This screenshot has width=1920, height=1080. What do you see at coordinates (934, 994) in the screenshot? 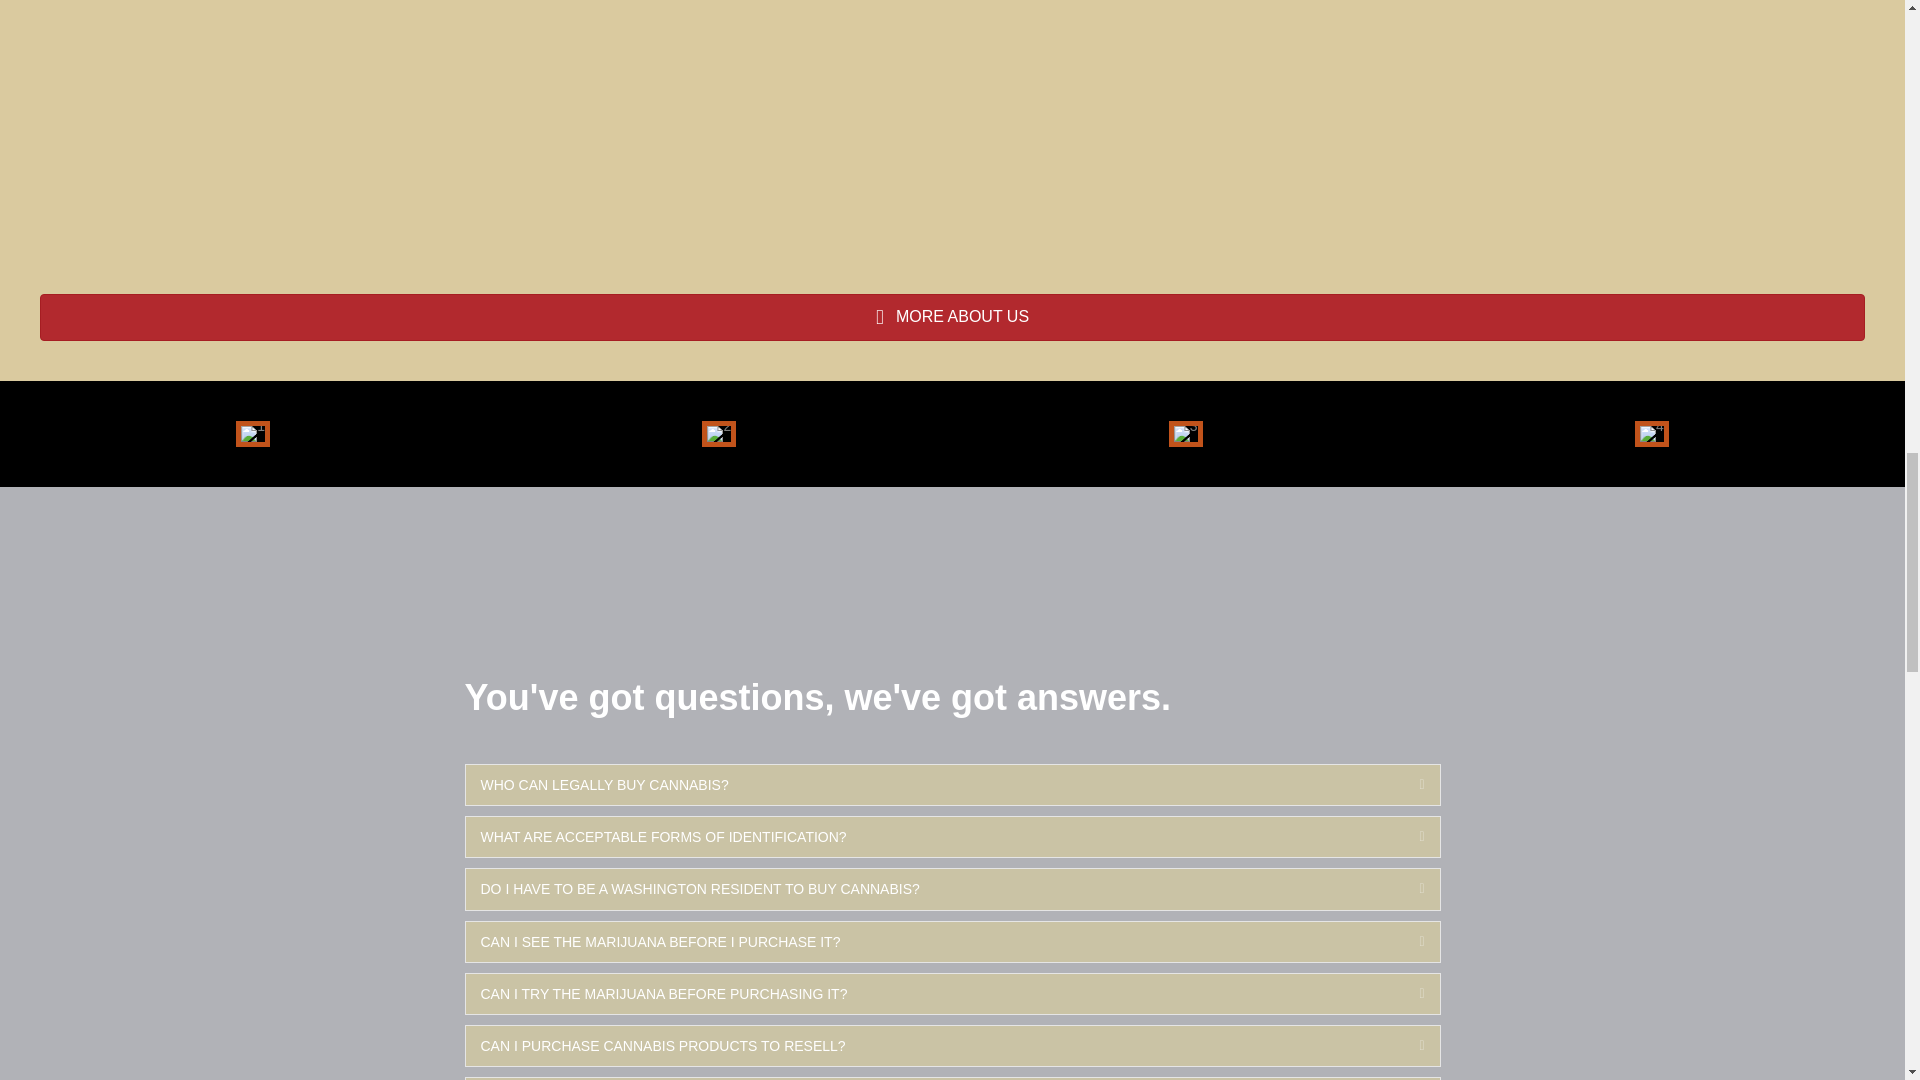
I see `CAN I TRY THE MARIJUANA BEFORE PURCHASING IT?` at bounding box center [934, 994].